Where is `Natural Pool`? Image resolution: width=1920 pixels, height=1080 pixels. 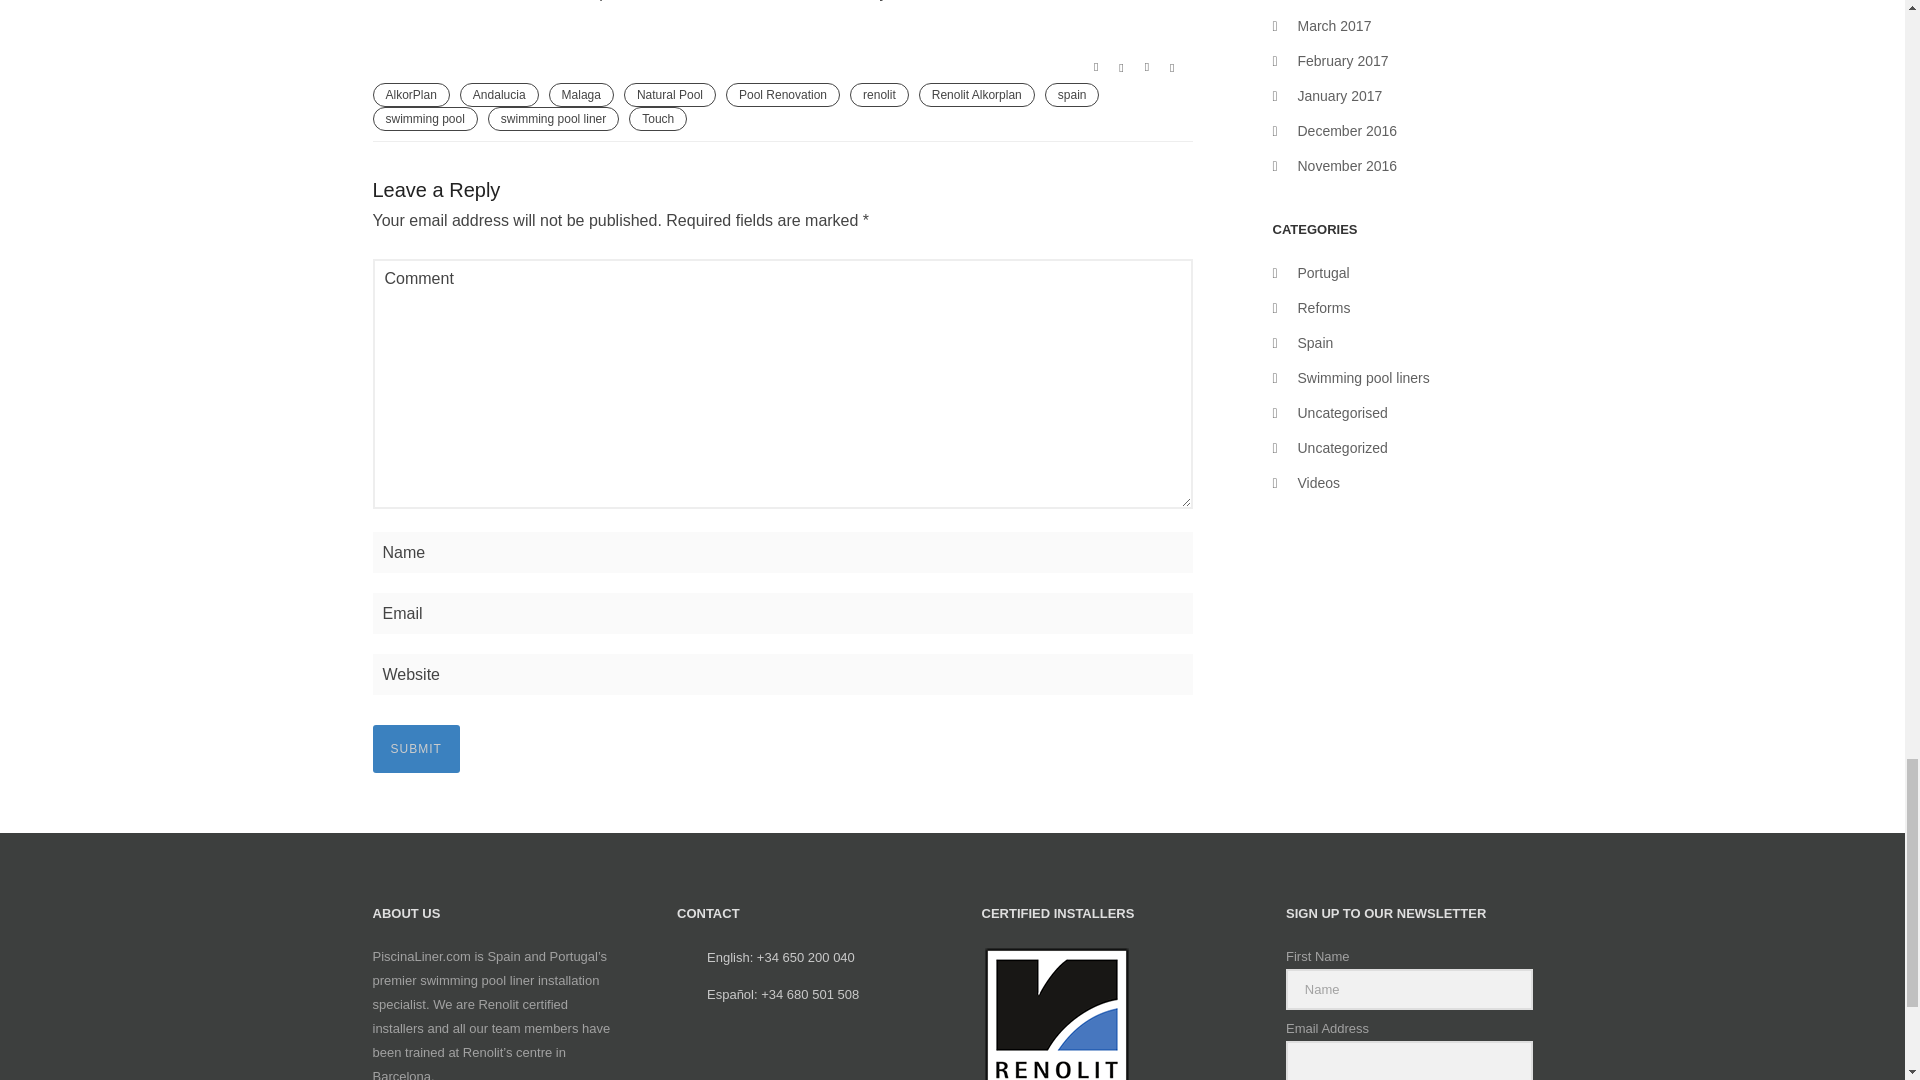
Natural Pool is located at coordinates (670, 94).